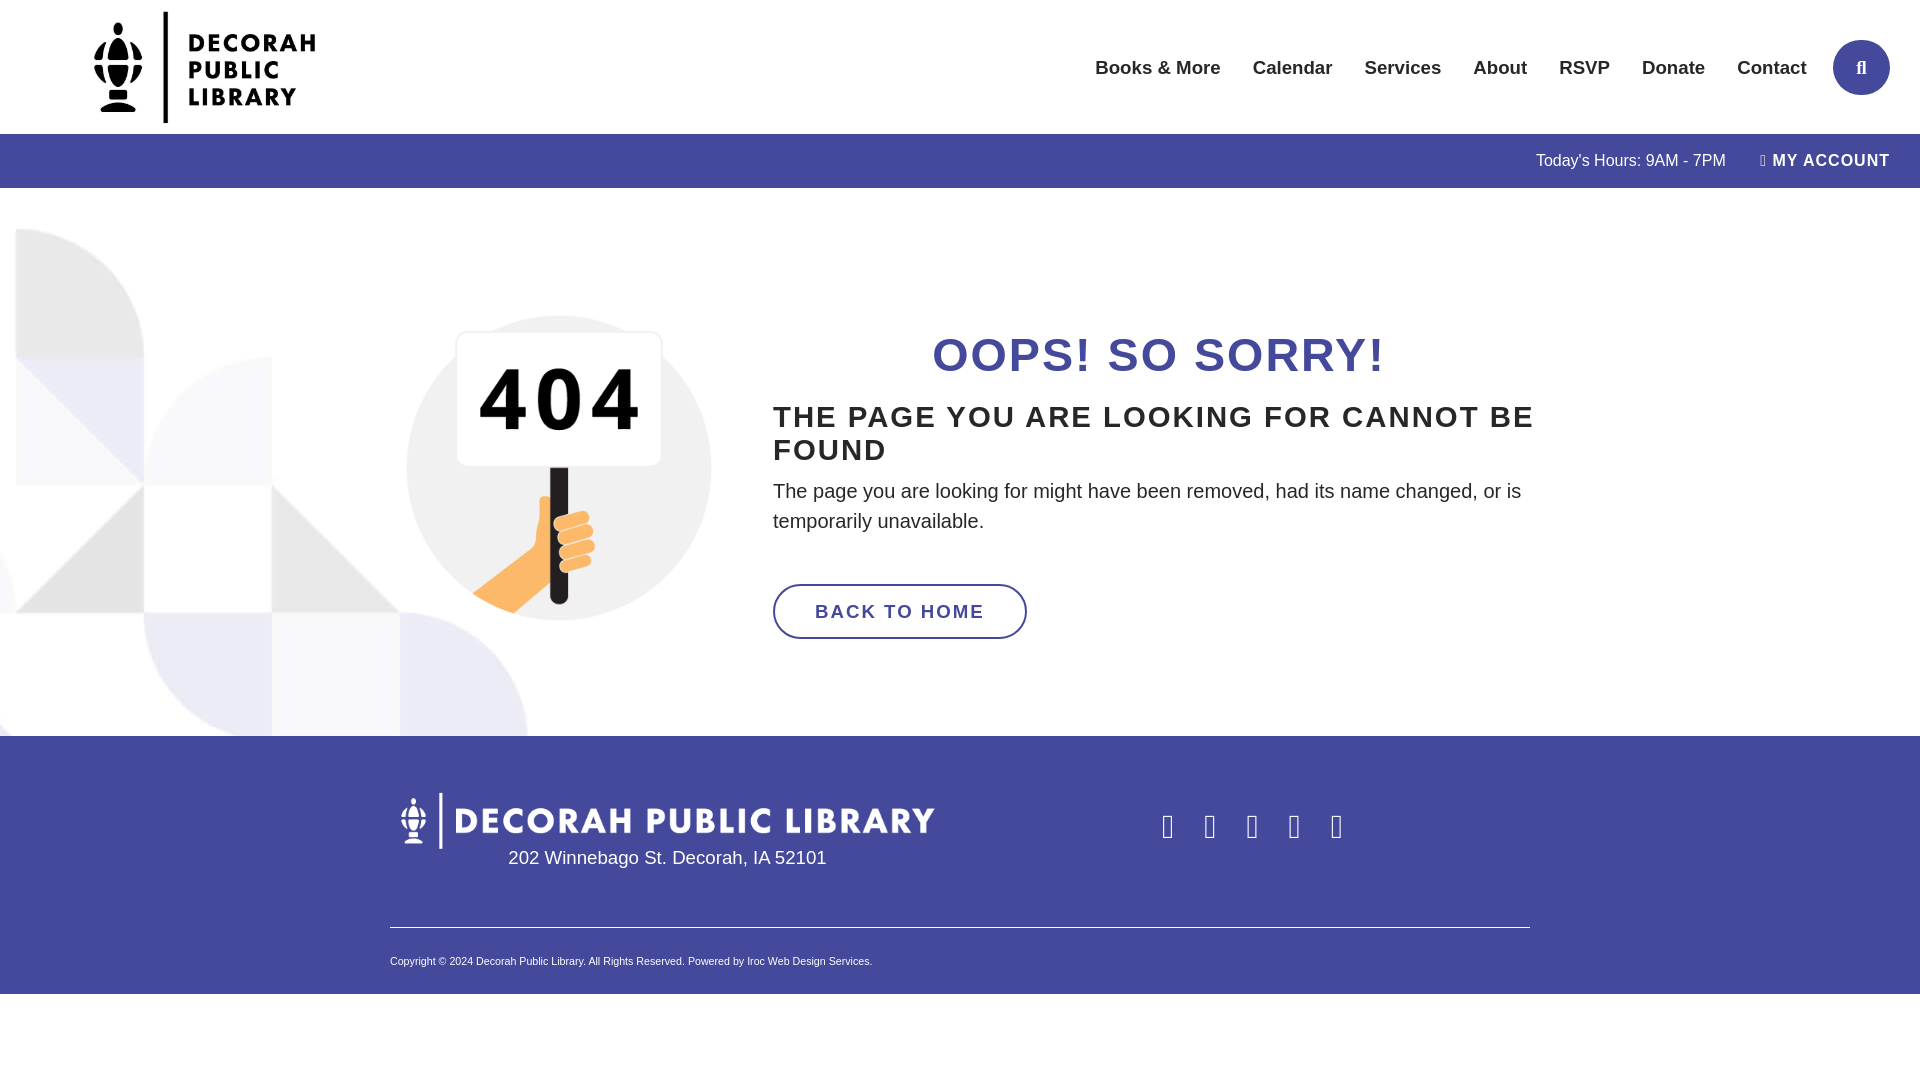 This screenshot has height=1080, width=1920. I want to click on Decorah Public Library Logo, so click(666, 819).